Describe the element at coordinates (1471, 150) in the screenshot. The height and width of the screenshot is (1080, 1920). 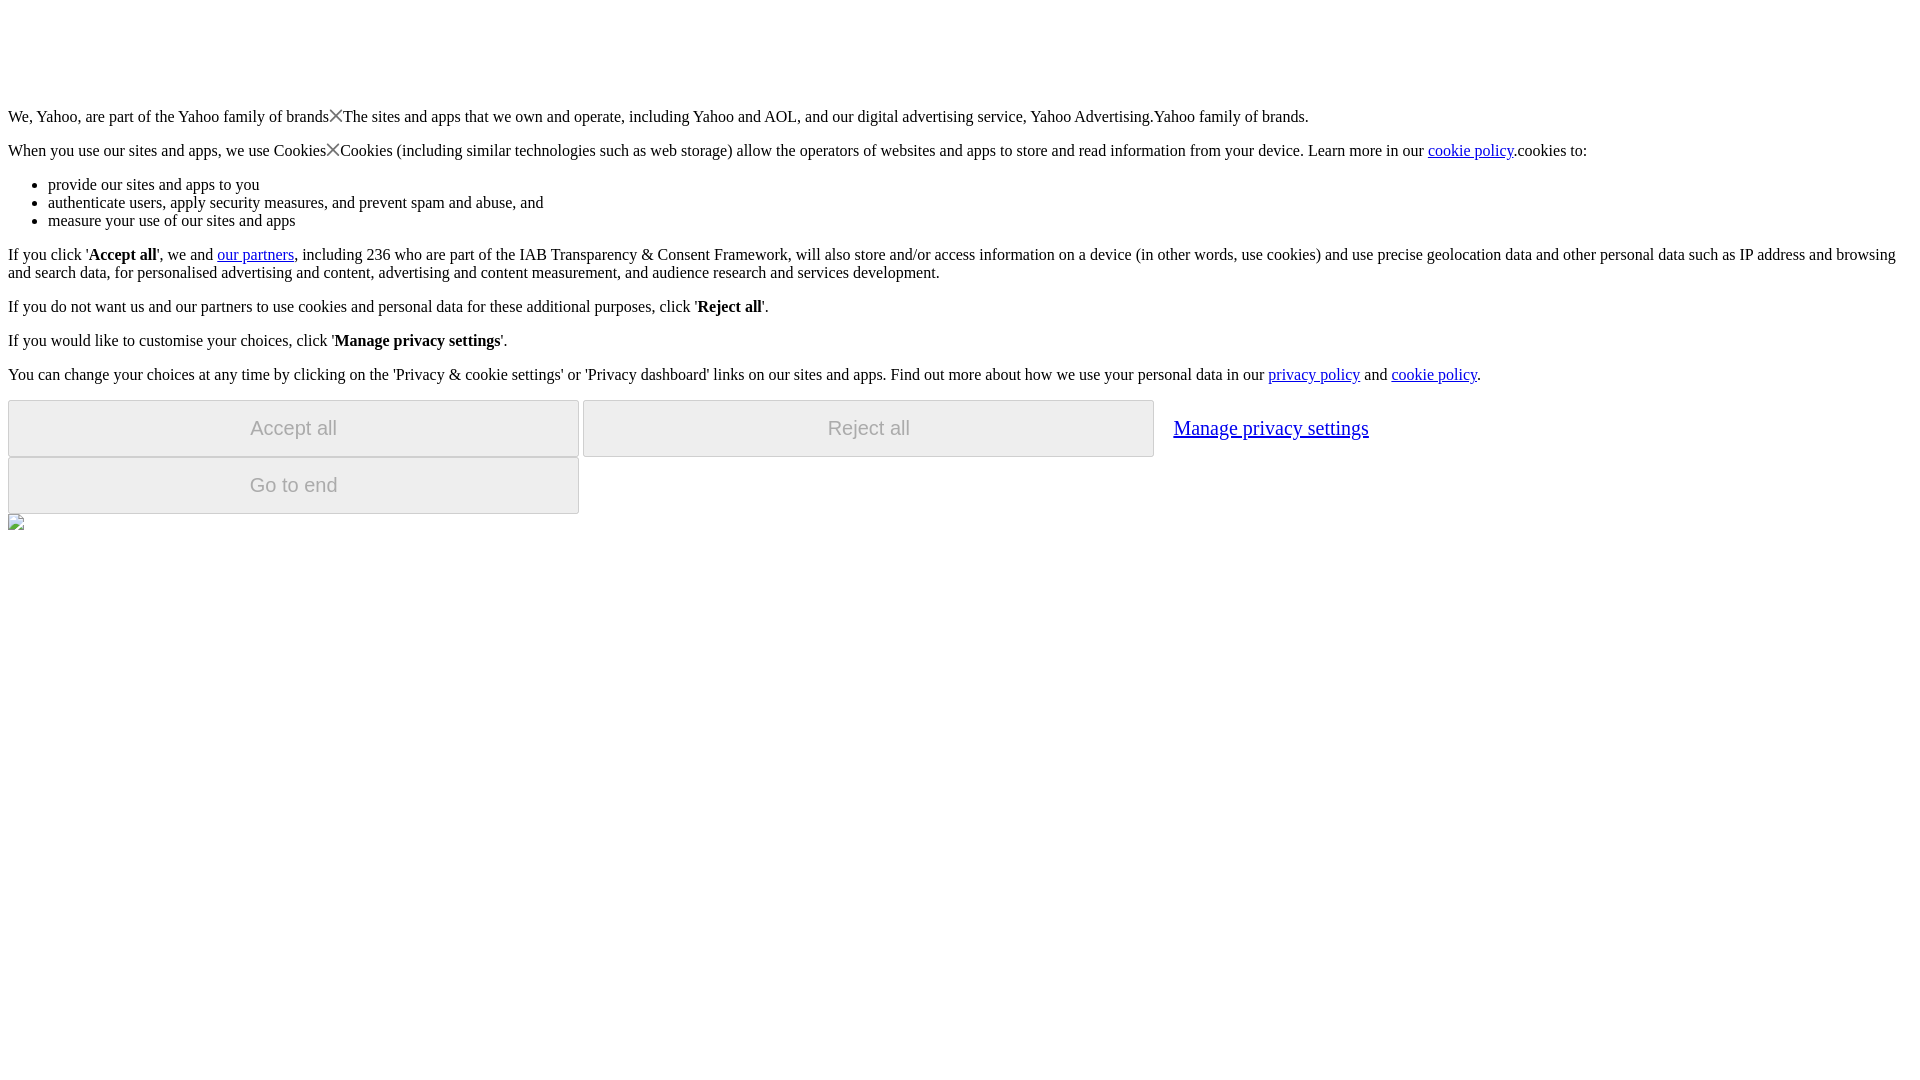
I see `cookie policy` at that location.